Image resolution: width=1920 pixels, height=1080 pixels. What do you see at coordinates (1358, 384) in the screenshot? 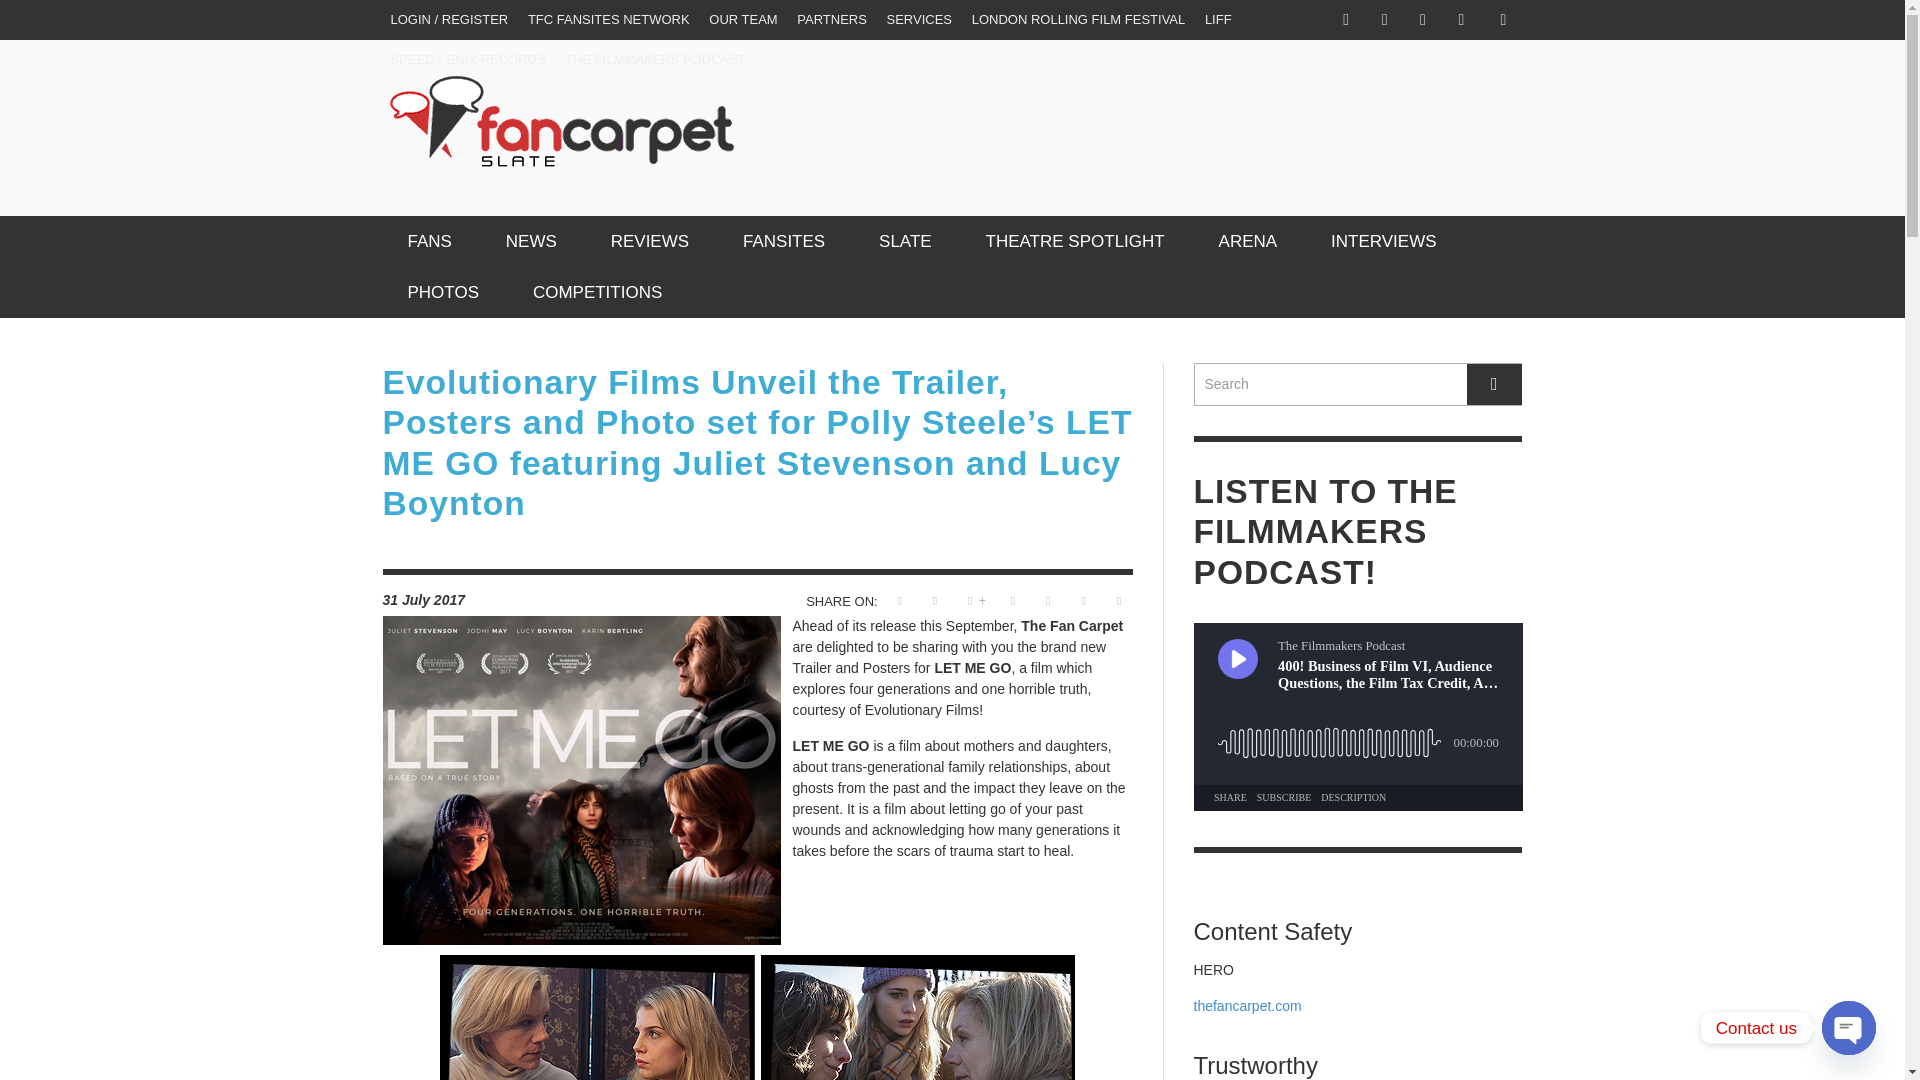
I see `Search` at bounding box center [1358, 384].